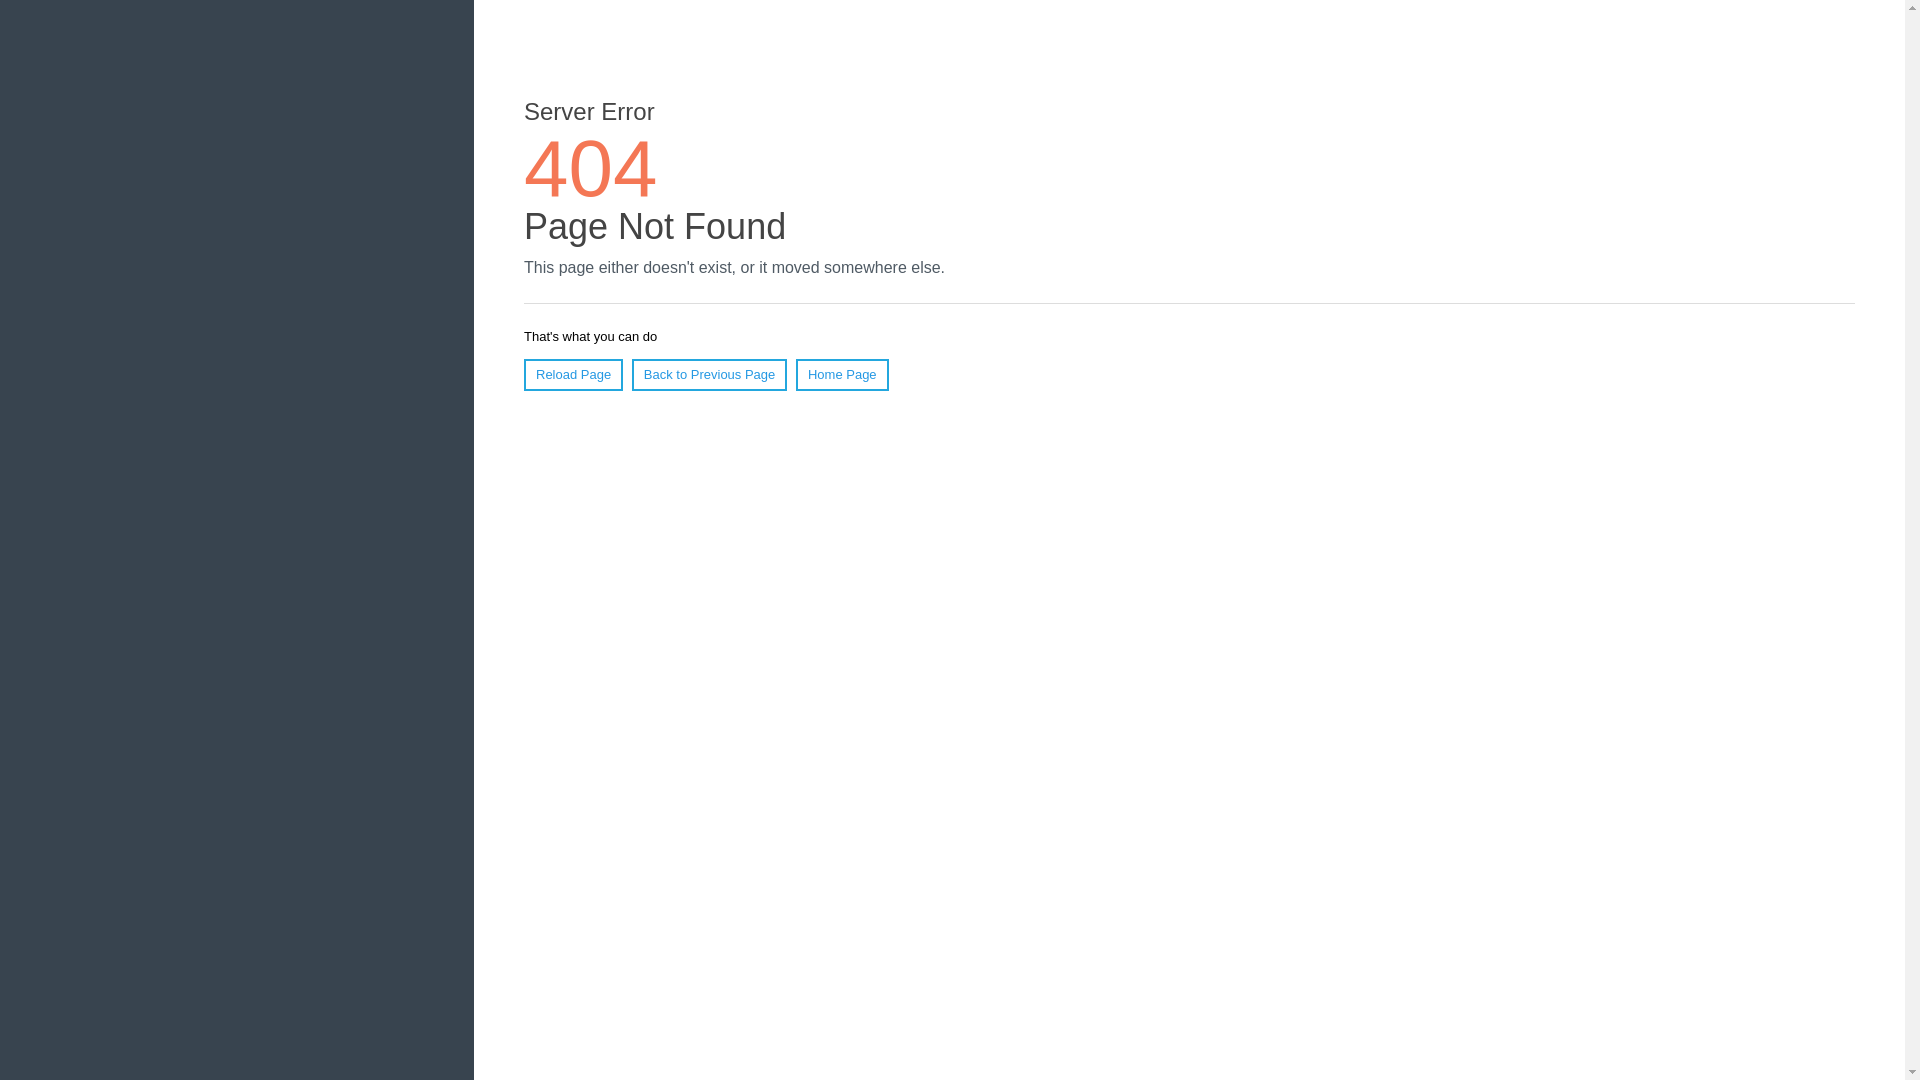 This screenshot has height=1080, width=1920. I want to click on Reload Page, so click(573, 374).